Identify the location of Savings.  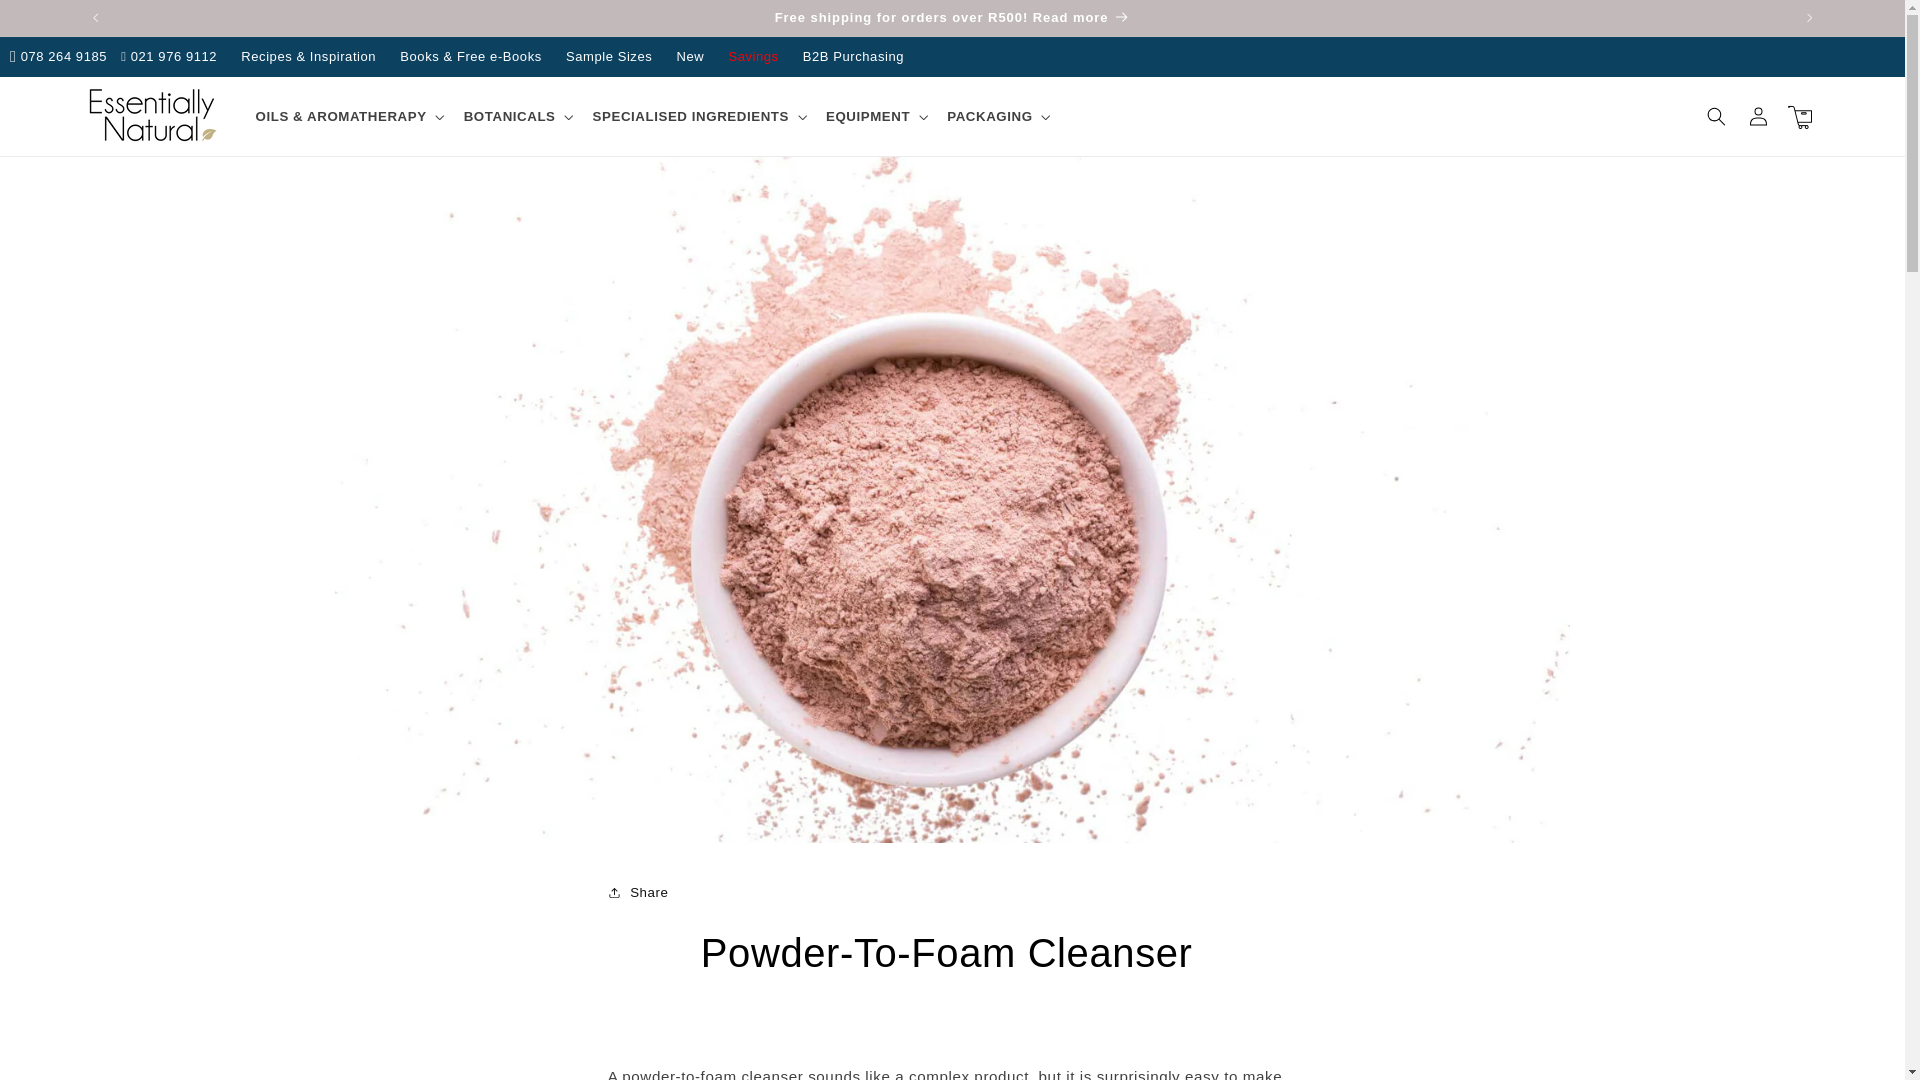
(752, 56).